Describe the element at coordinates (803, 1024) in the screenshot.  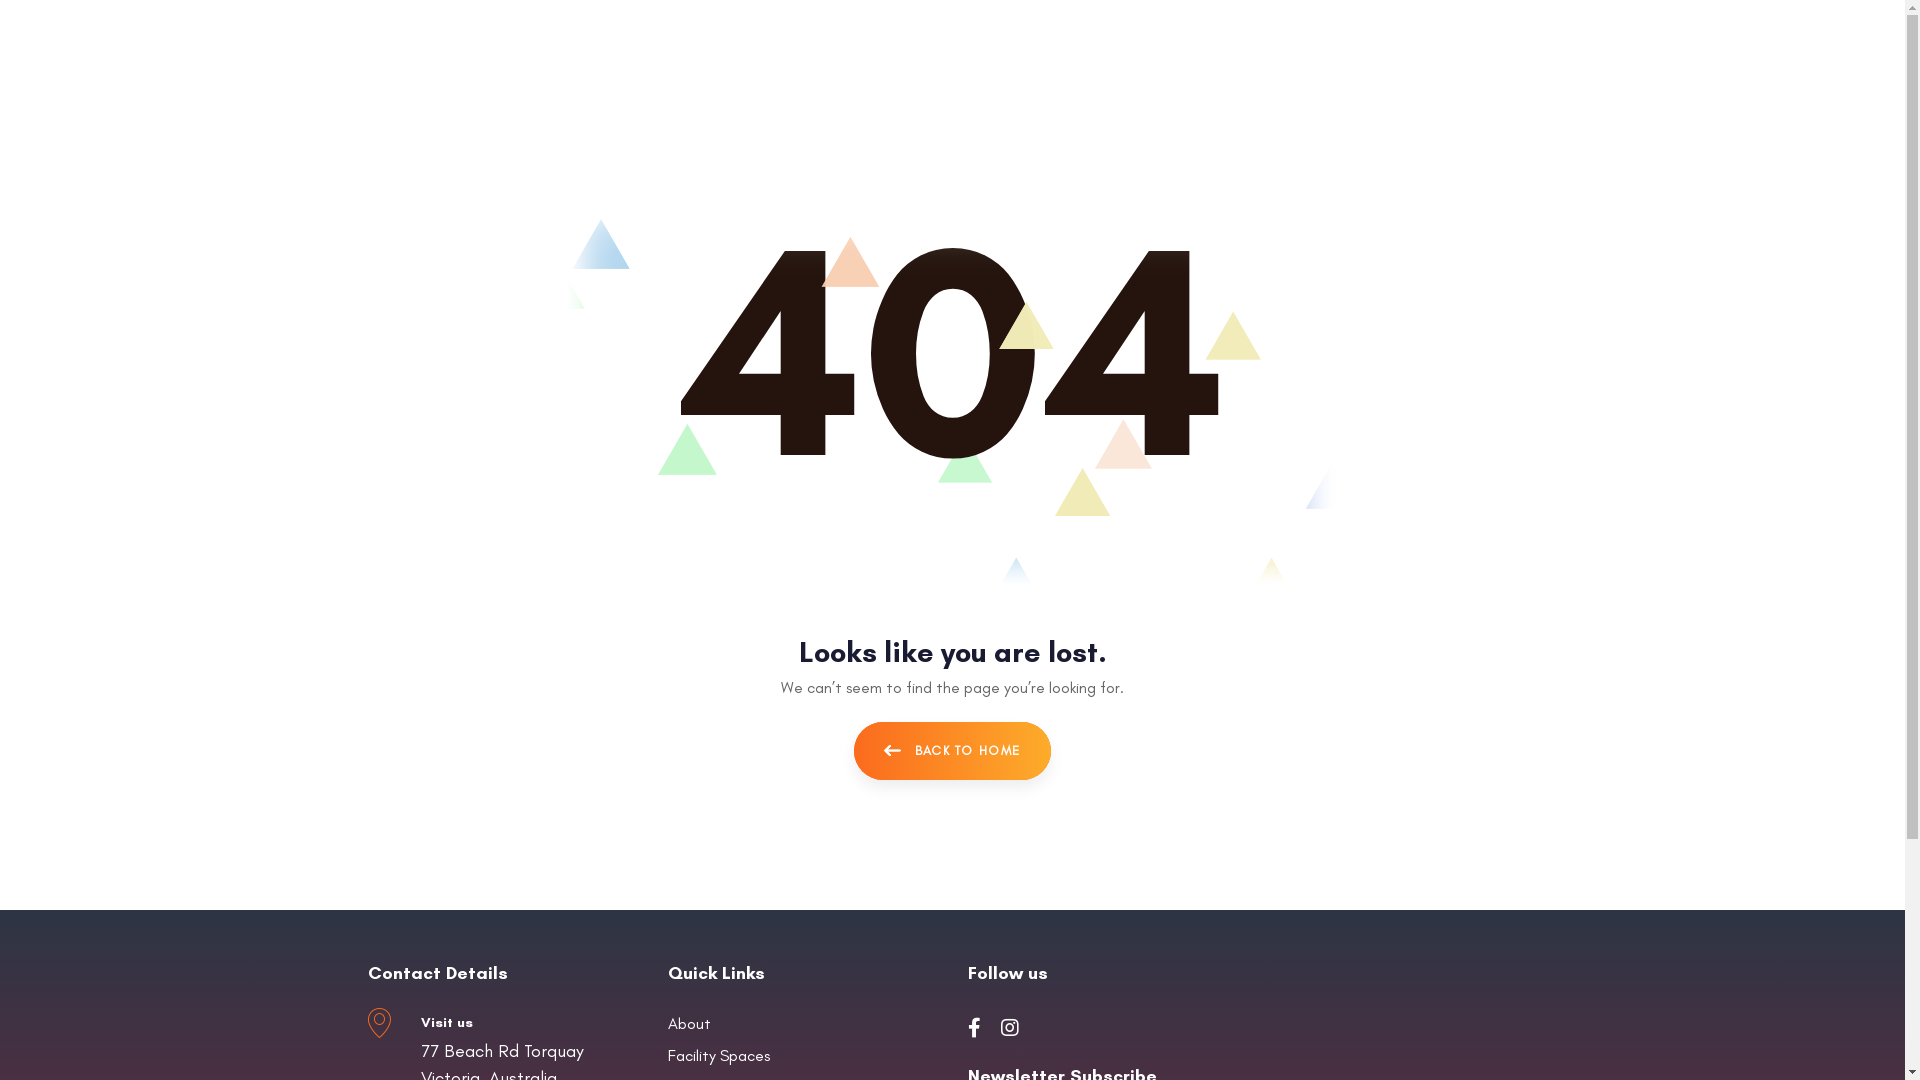
I see `About` at that location.